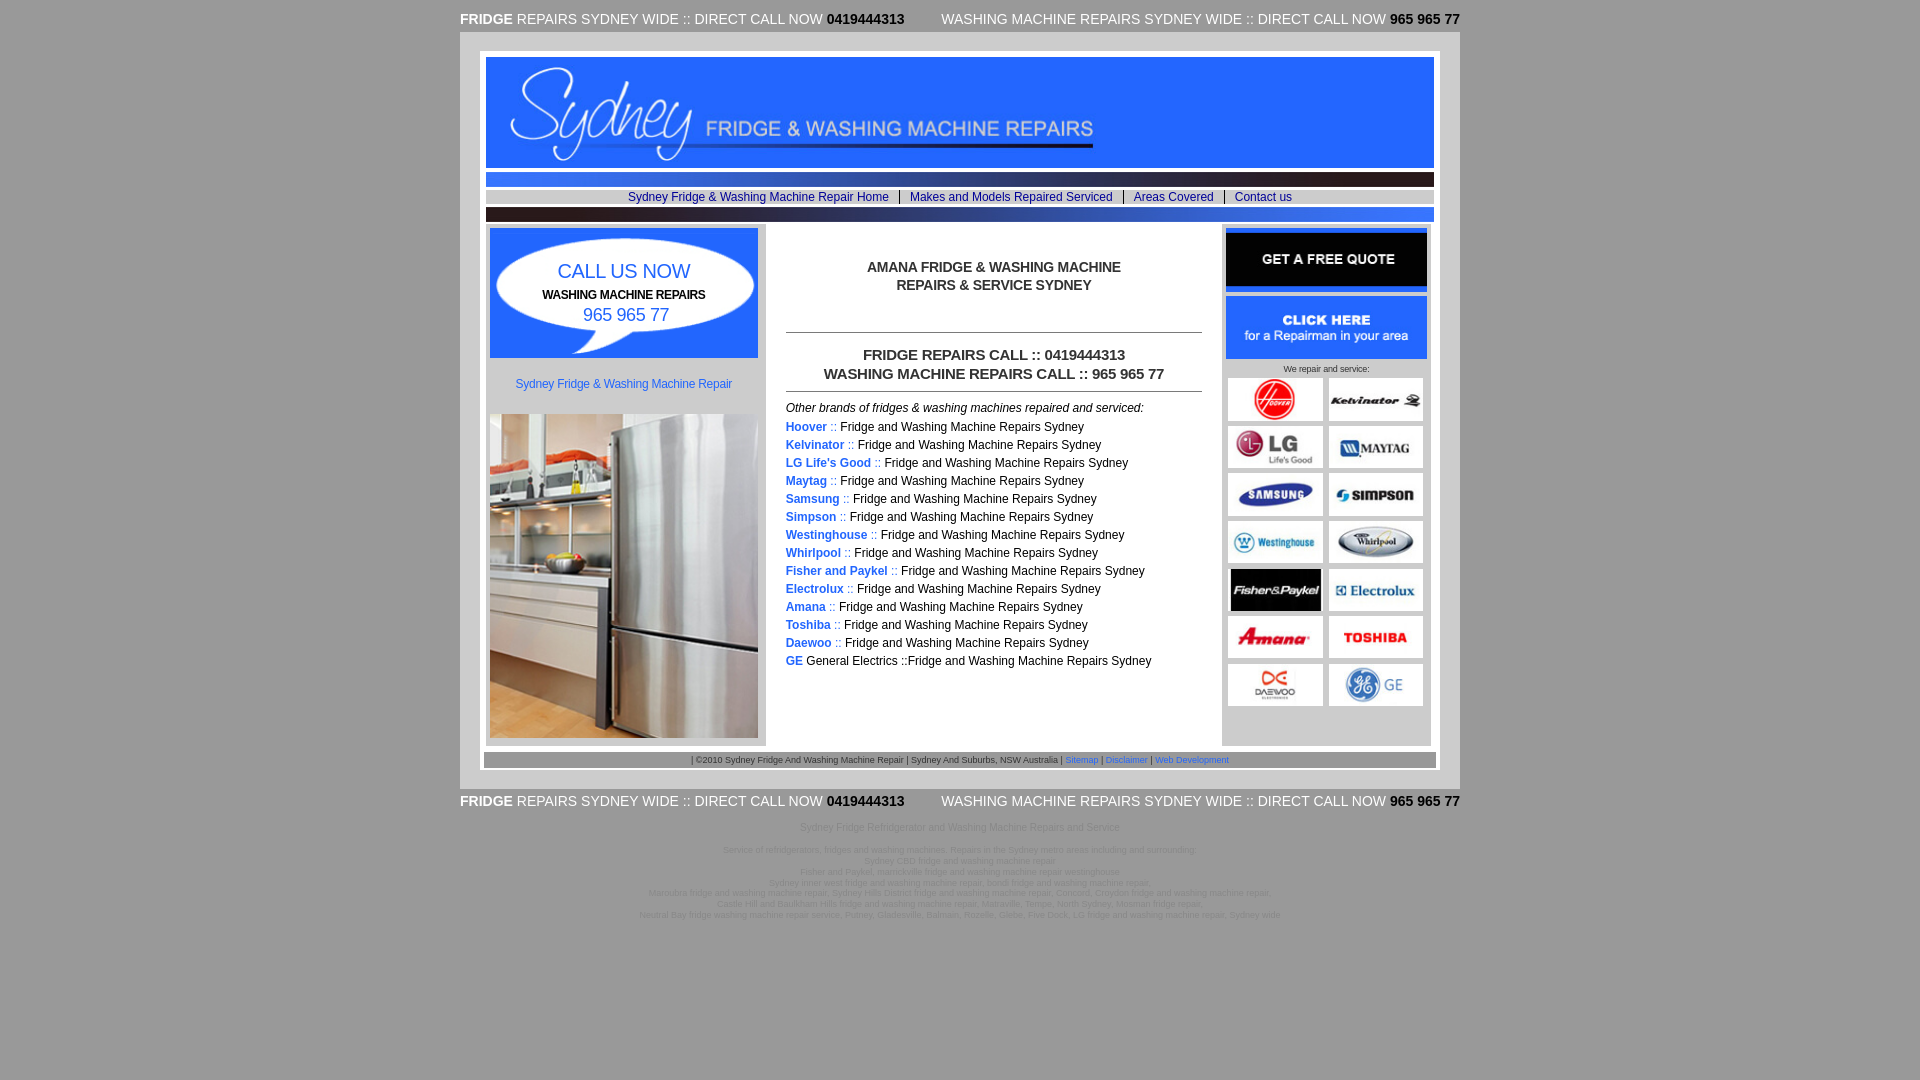  Describe the element at coordinates (624, 384) in the screenshot. I see `Sydney Fridge & Washing Machine Repair` at that location.